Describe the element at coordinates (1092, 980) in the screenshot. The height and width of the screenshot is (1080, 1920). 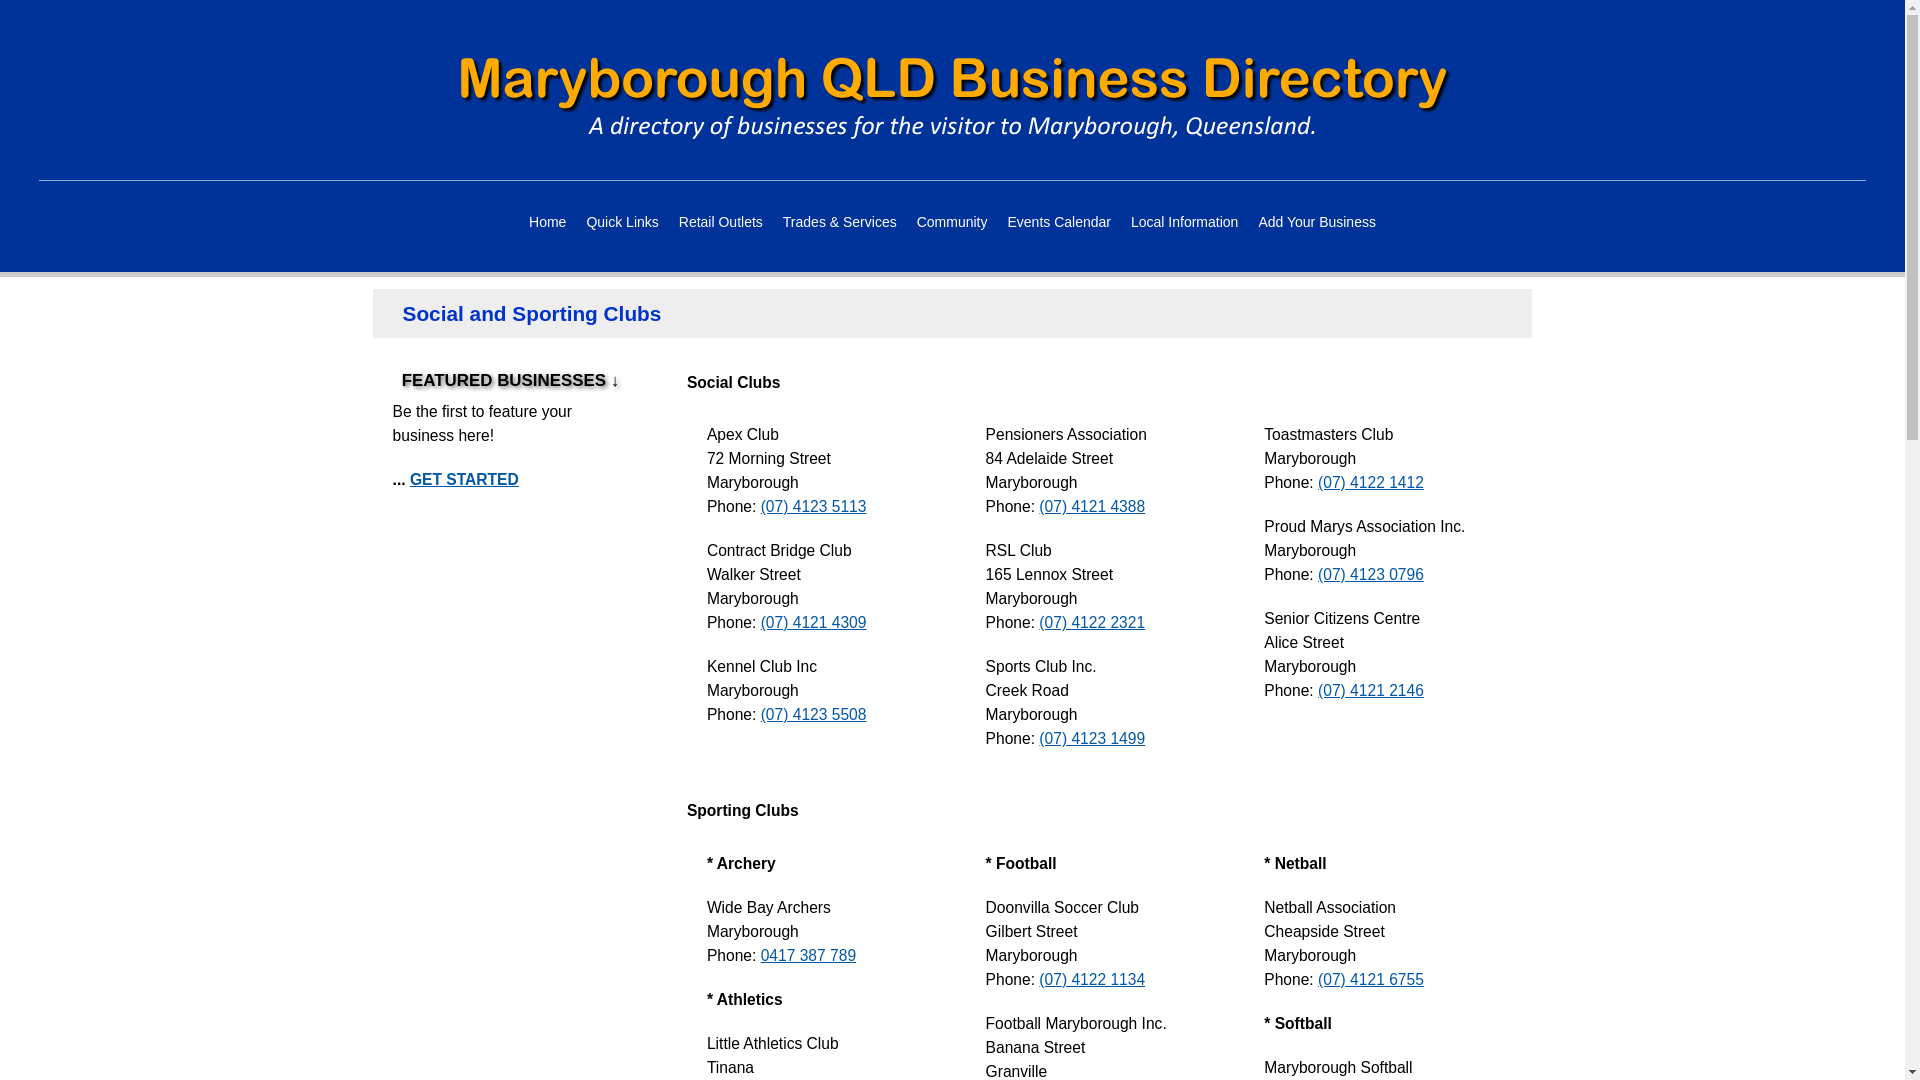
I see `(07) 4122 1134` at that location.